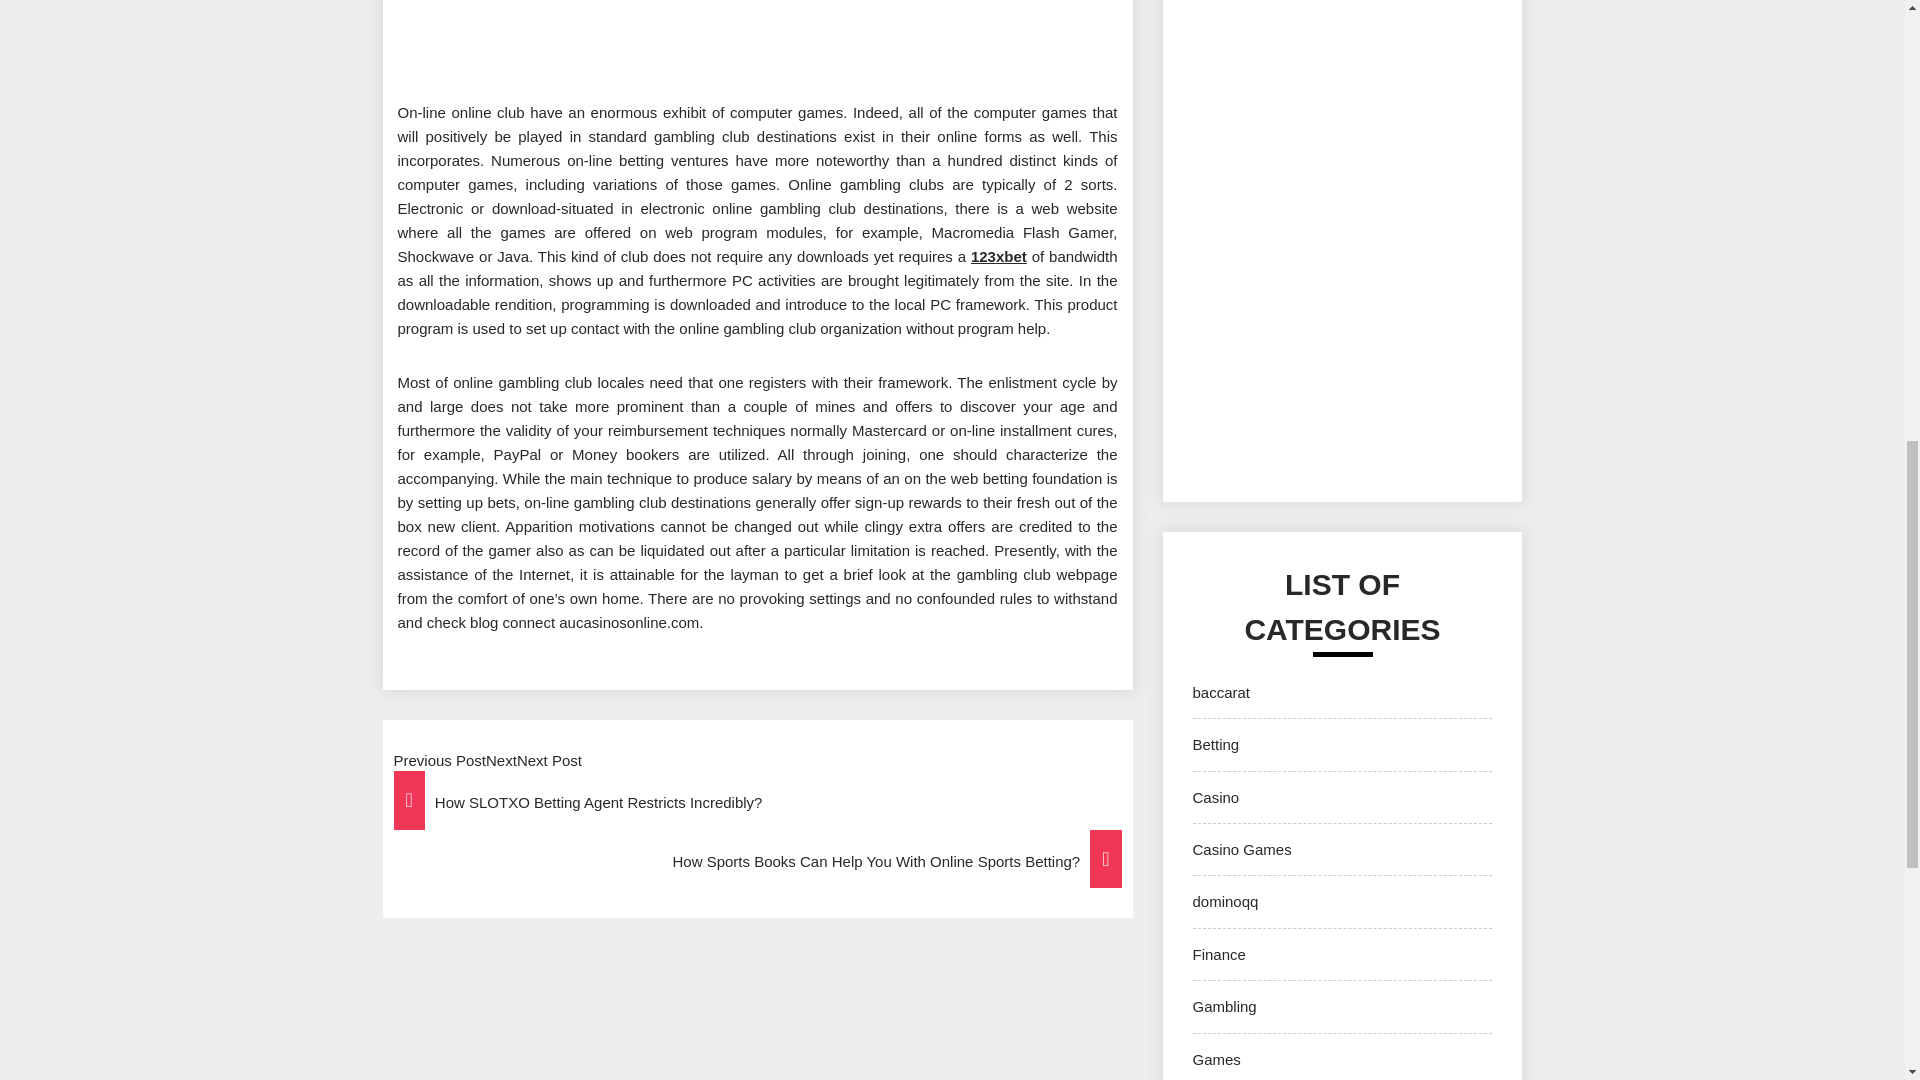  What do you see at coordinates (1215, 797) in the screenshot?
I see `Casino` at bounding box center [1215, 797].